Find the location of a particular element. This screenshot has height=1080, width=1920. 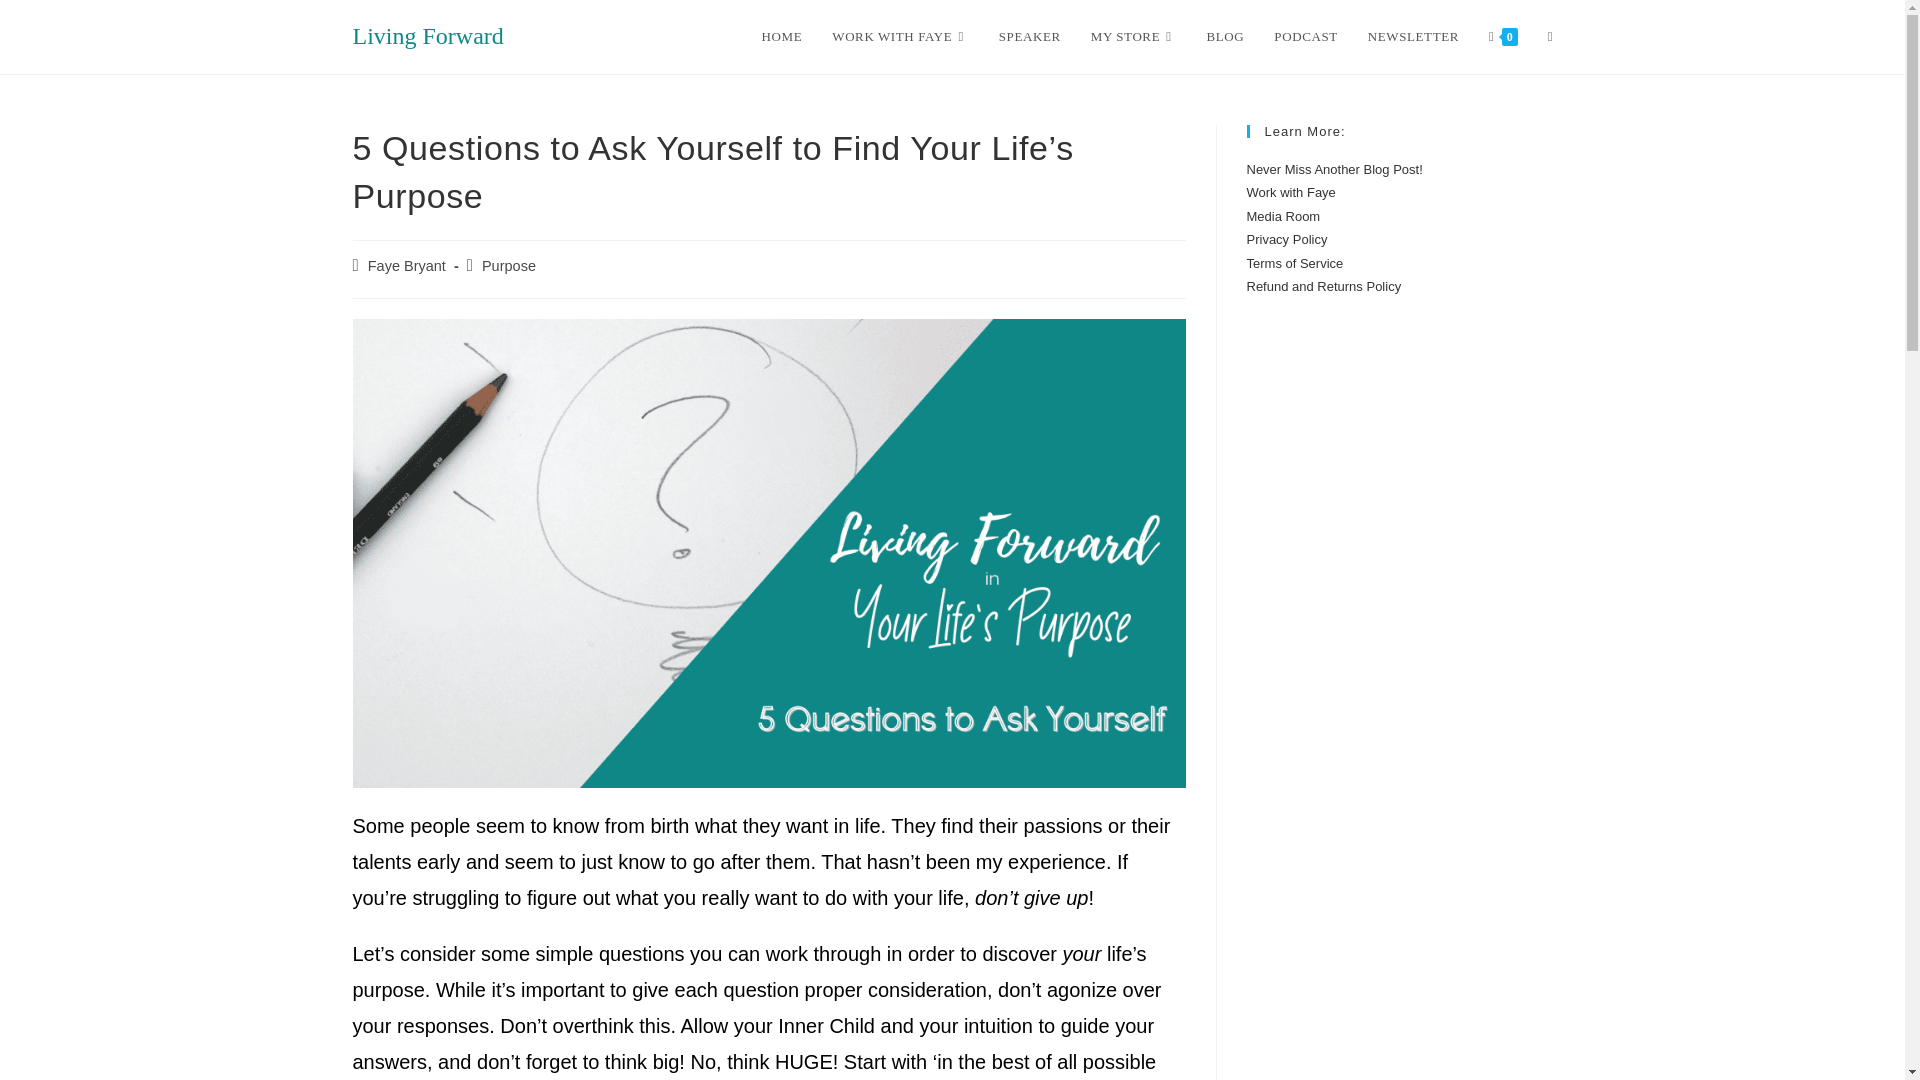

Posts by Faye Bryant is located at coordinates (406, 266).